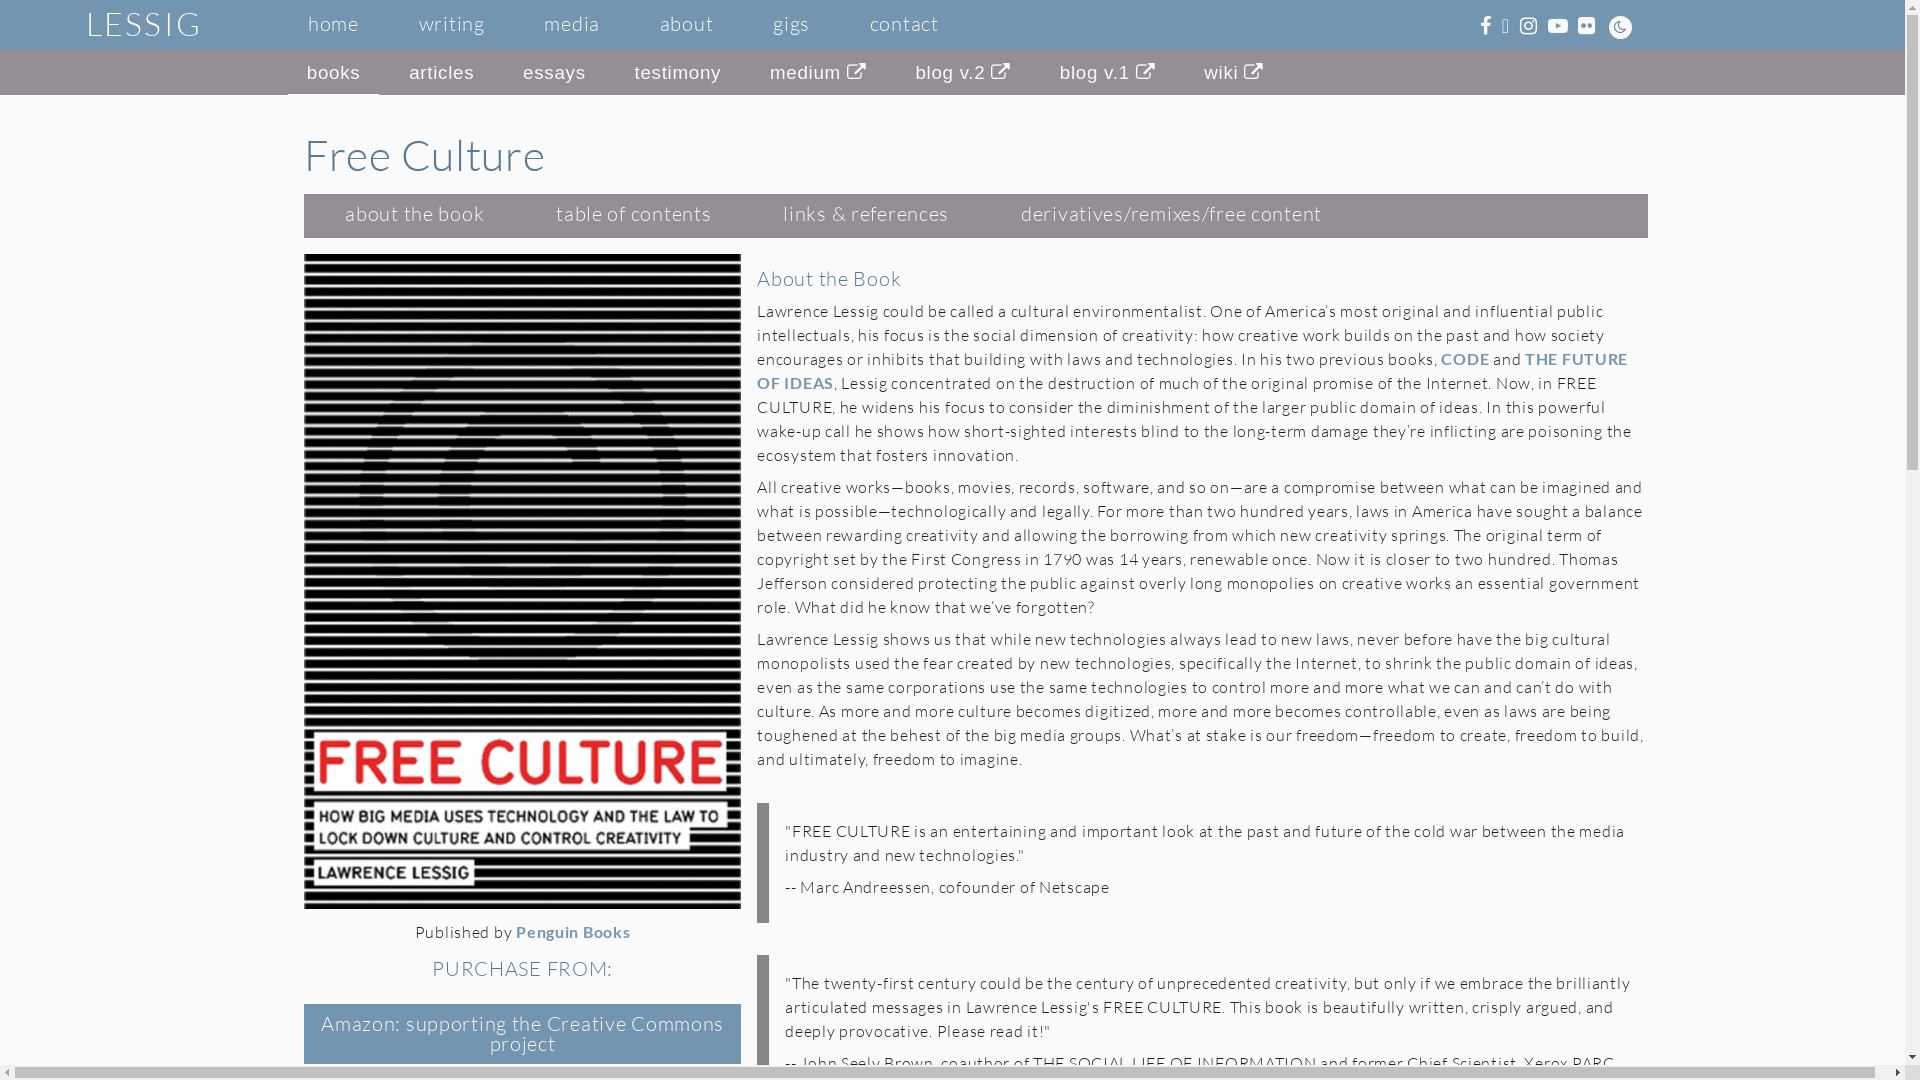 The height and width of the screenshot is (1080, 1920). Describe the element at coordinates (573, 932) in the screenshot. I see `Penguin Books` at that location.